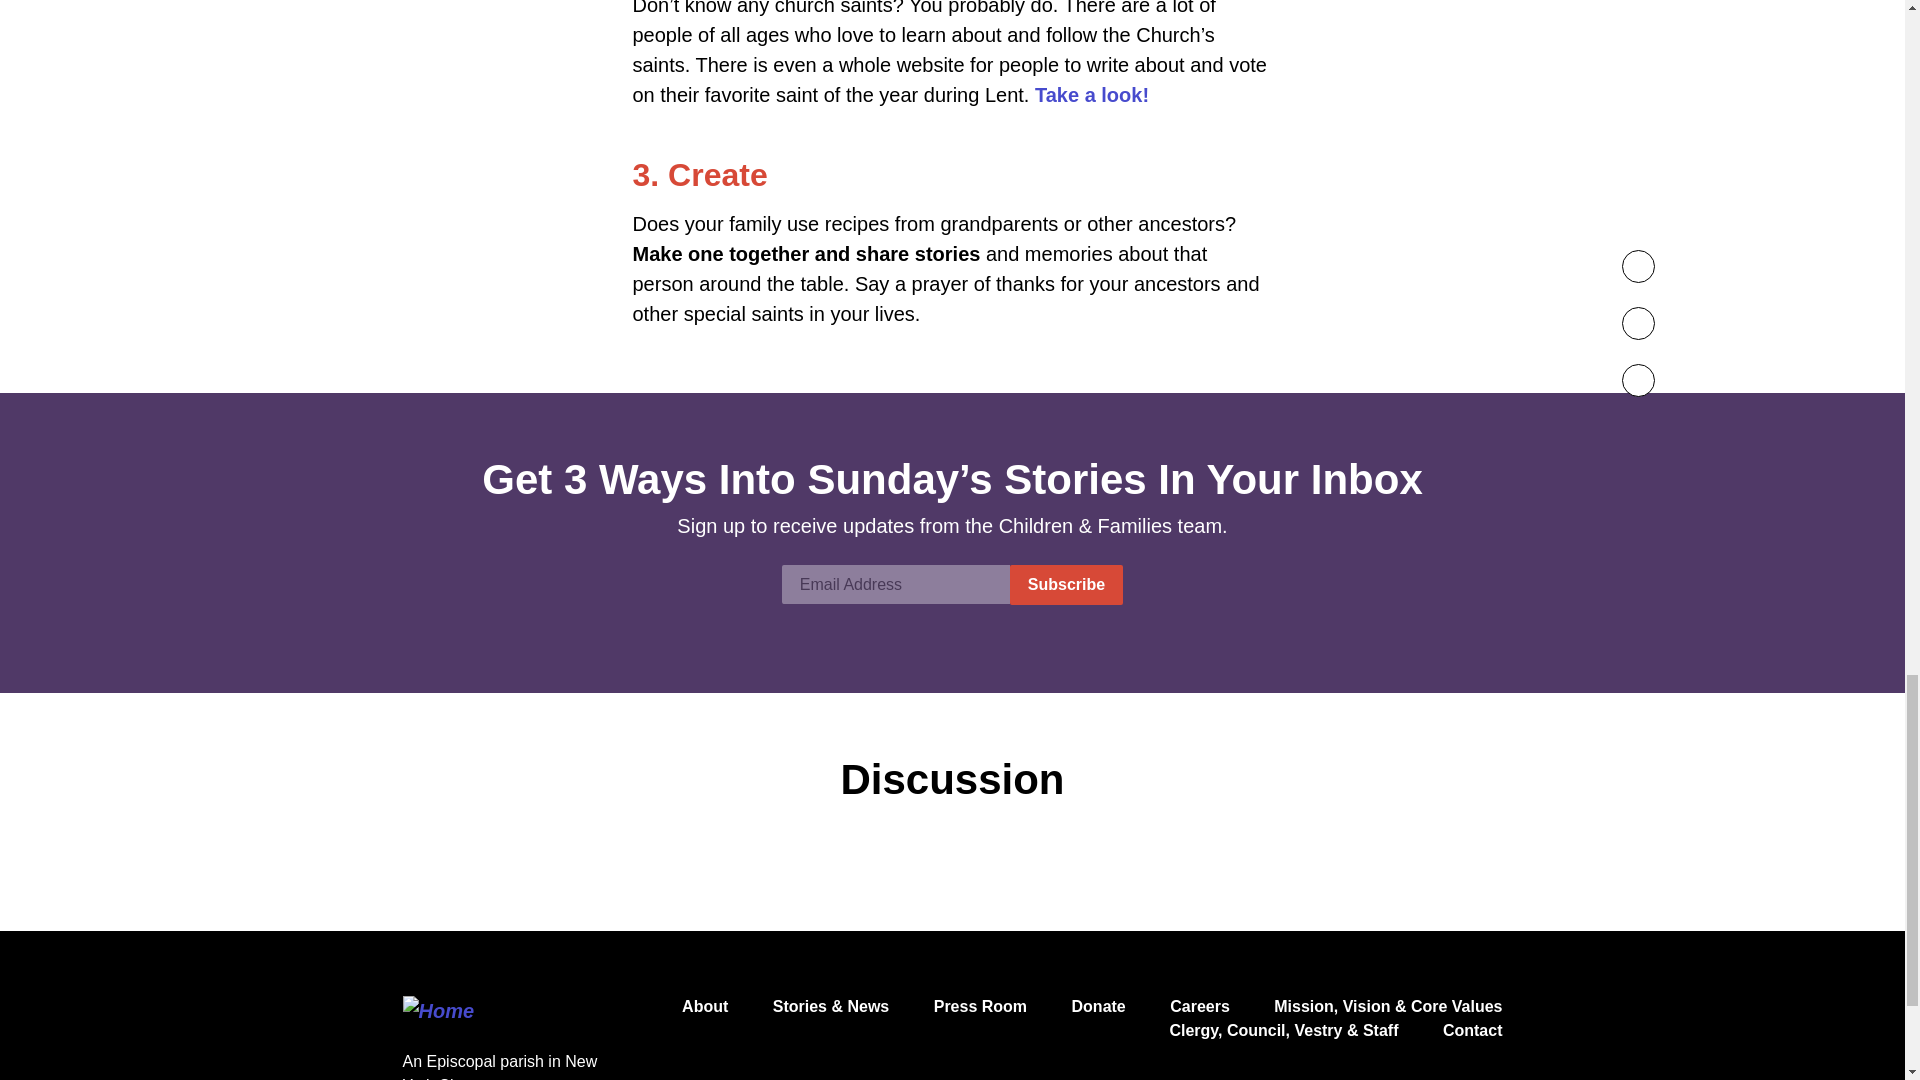 The height and width of the screenshot is (1080, 1920). I want to click on Directory, so click(1283, 1030).